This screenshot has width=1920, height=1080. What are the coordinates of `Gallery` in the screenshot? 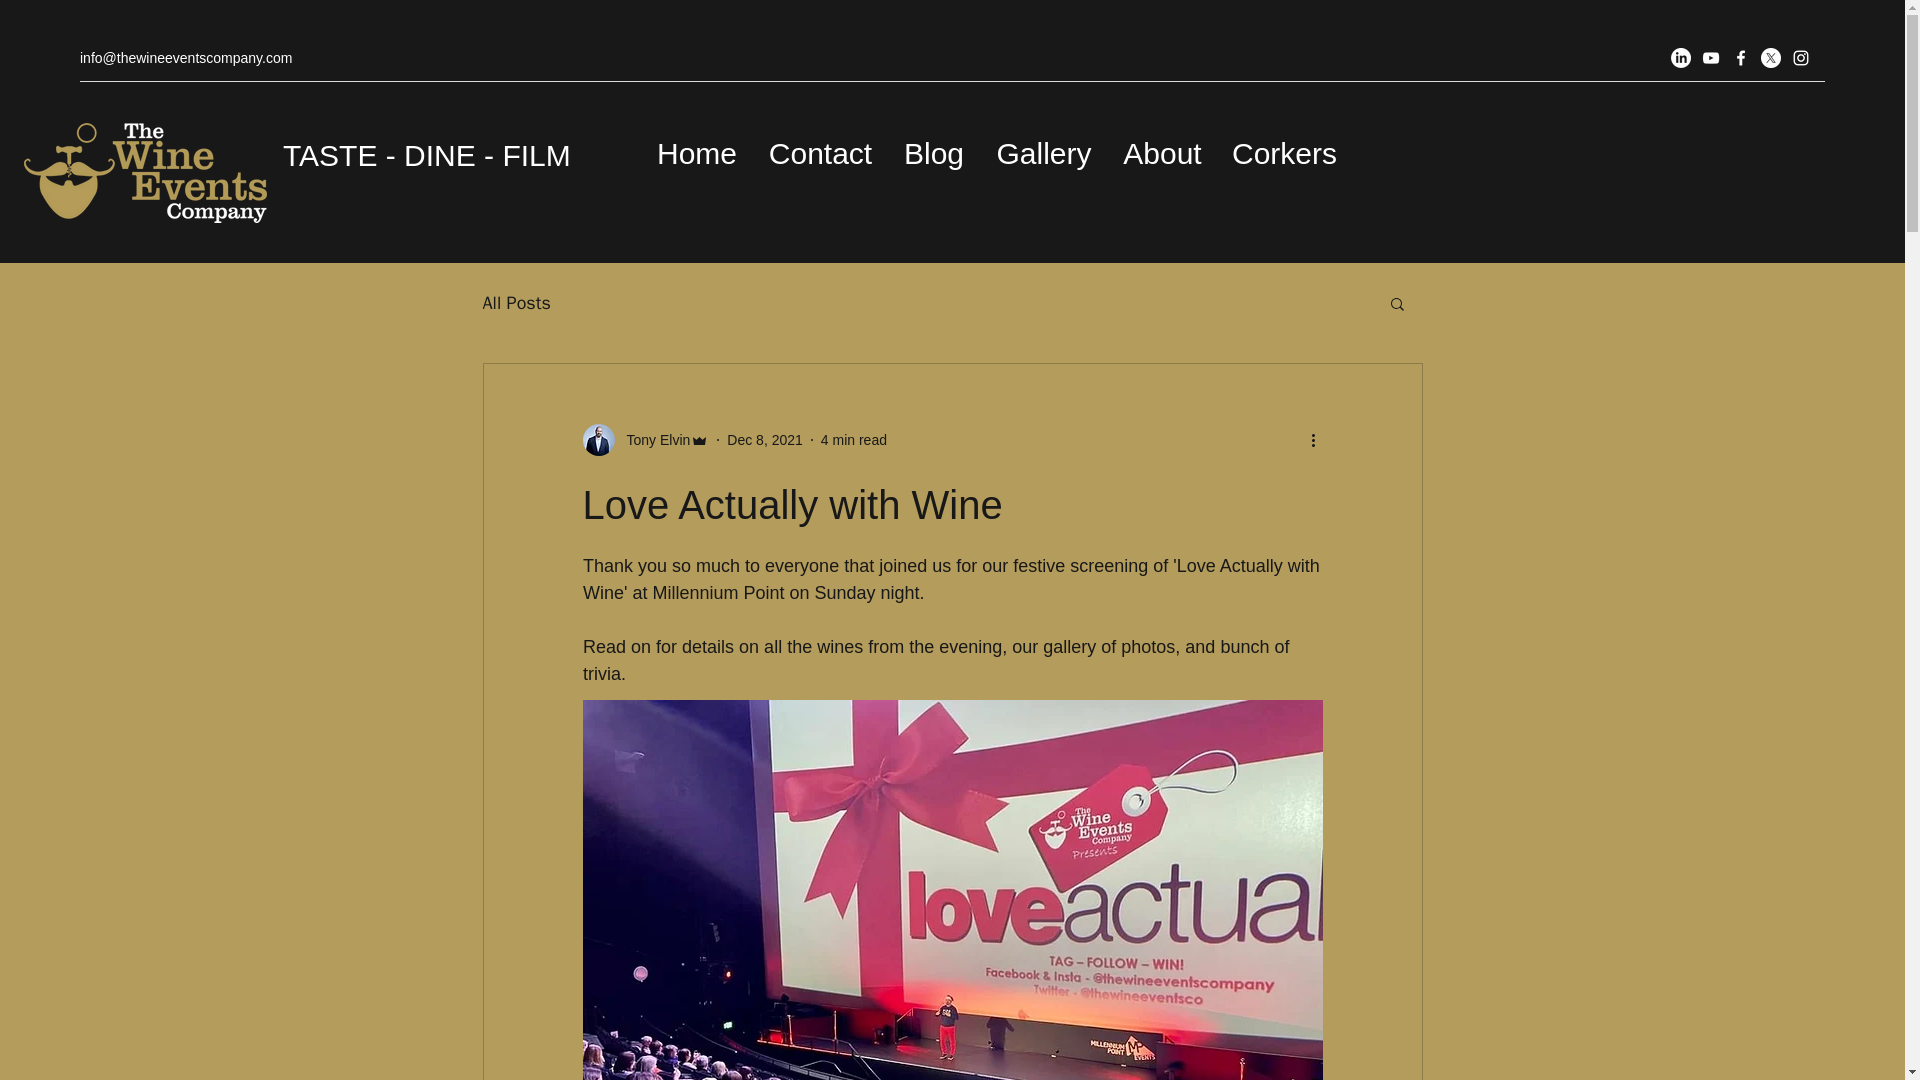 It's located at (1043, 153).